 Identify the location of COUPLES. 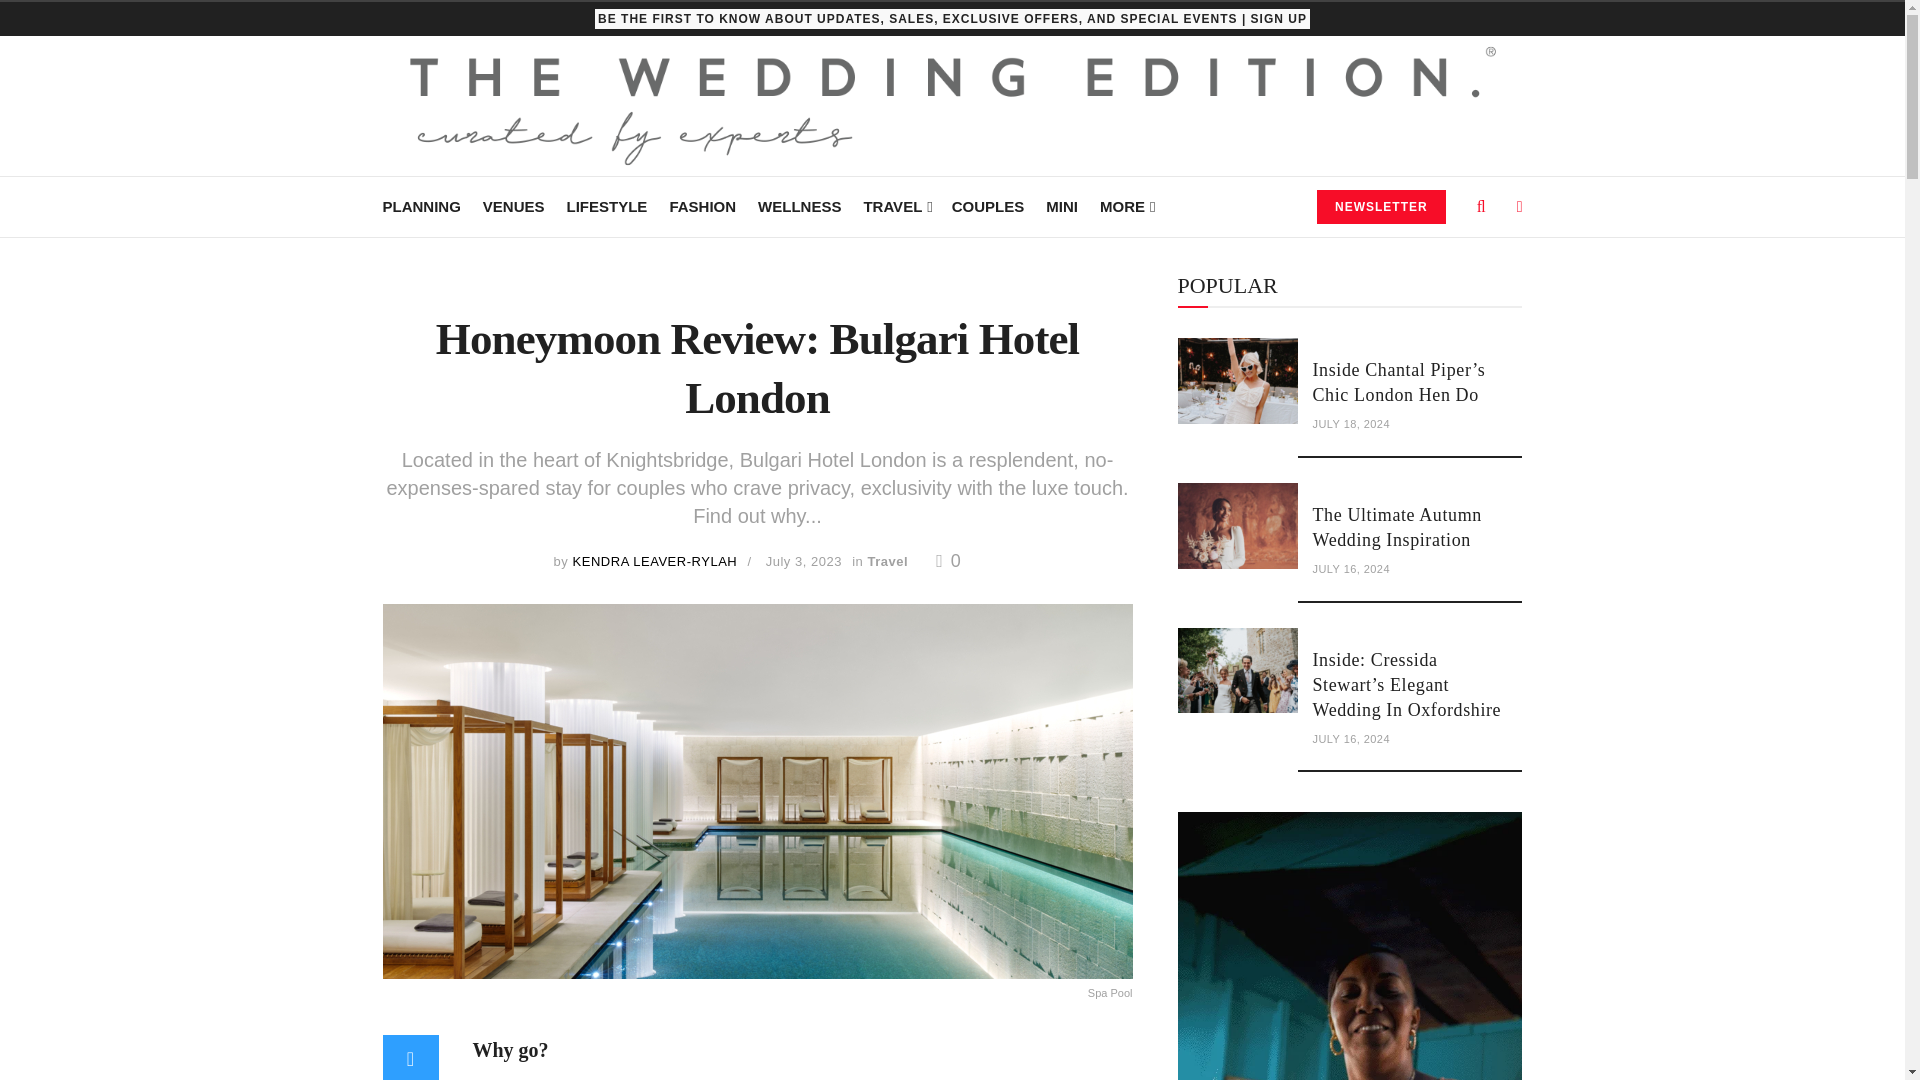
(988, 206).